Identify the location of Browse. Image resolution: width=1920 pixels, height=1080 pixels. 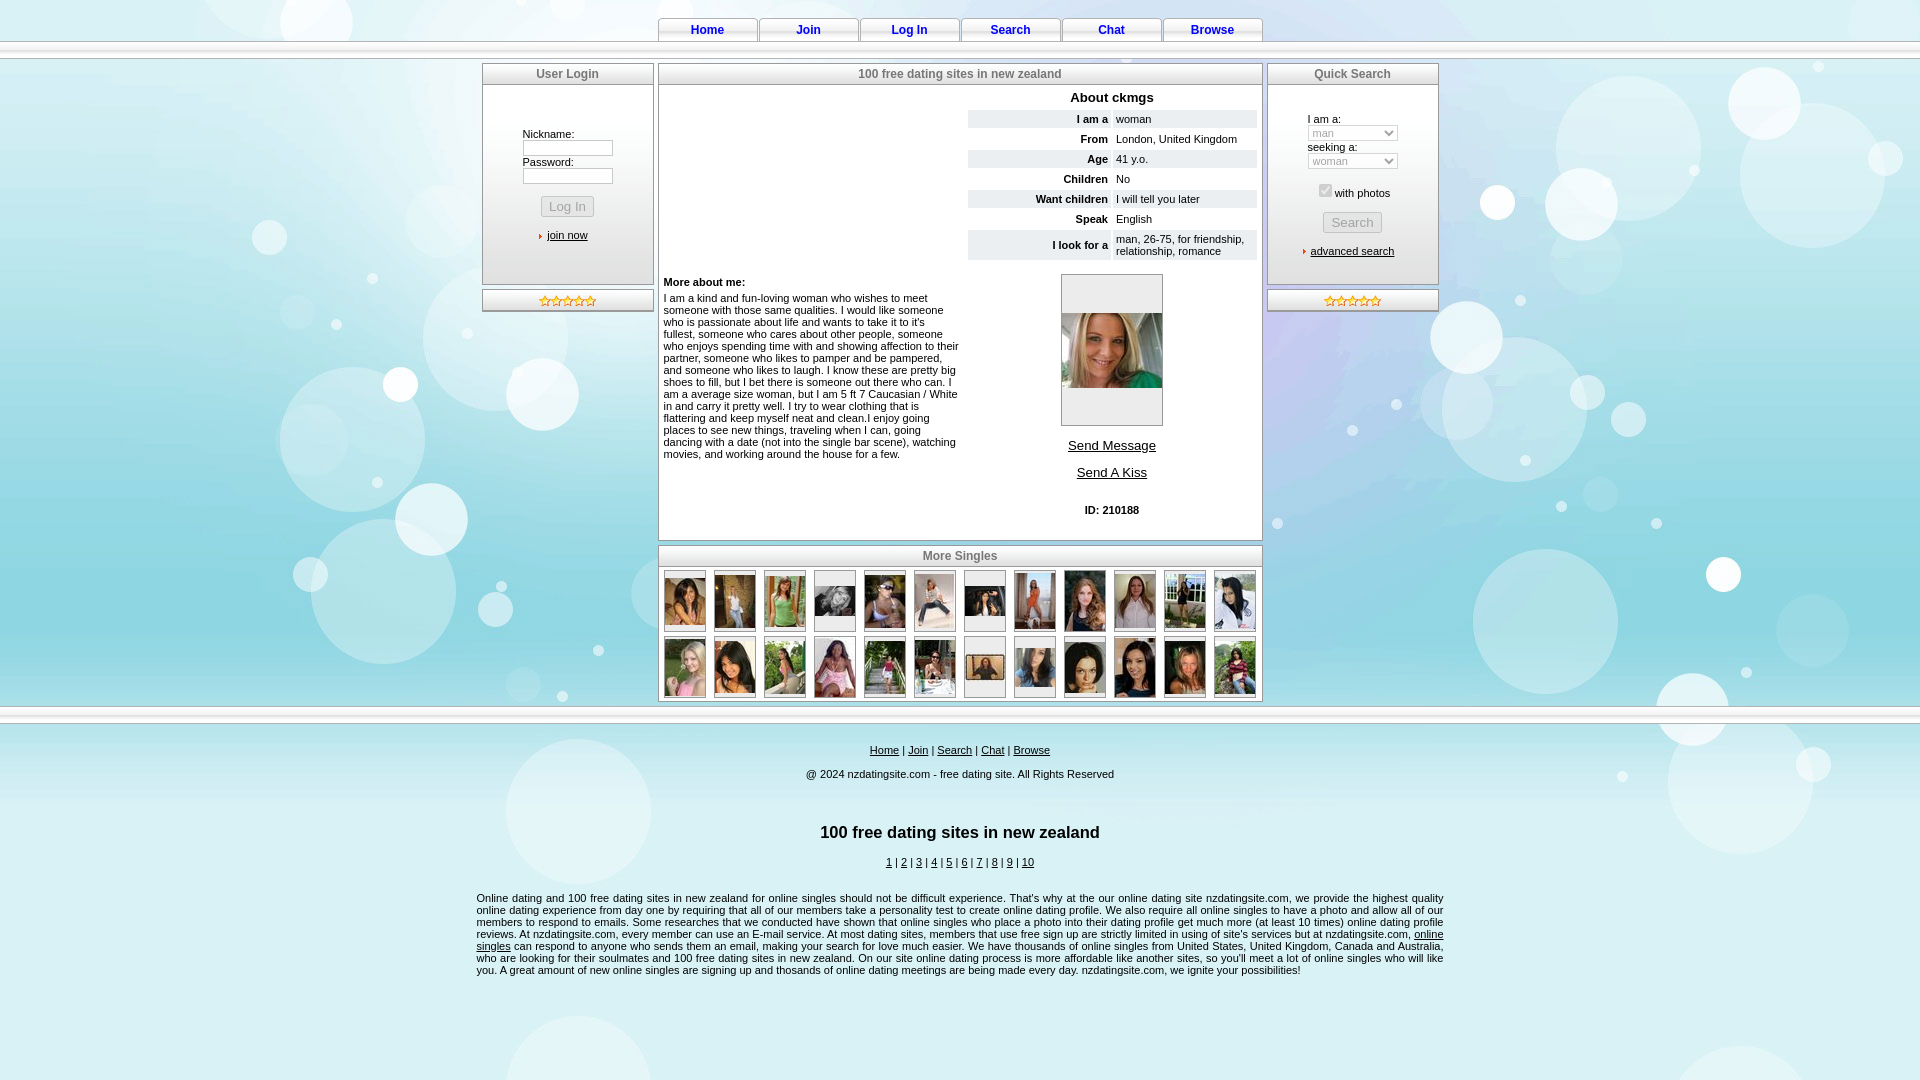
(1212, 28).